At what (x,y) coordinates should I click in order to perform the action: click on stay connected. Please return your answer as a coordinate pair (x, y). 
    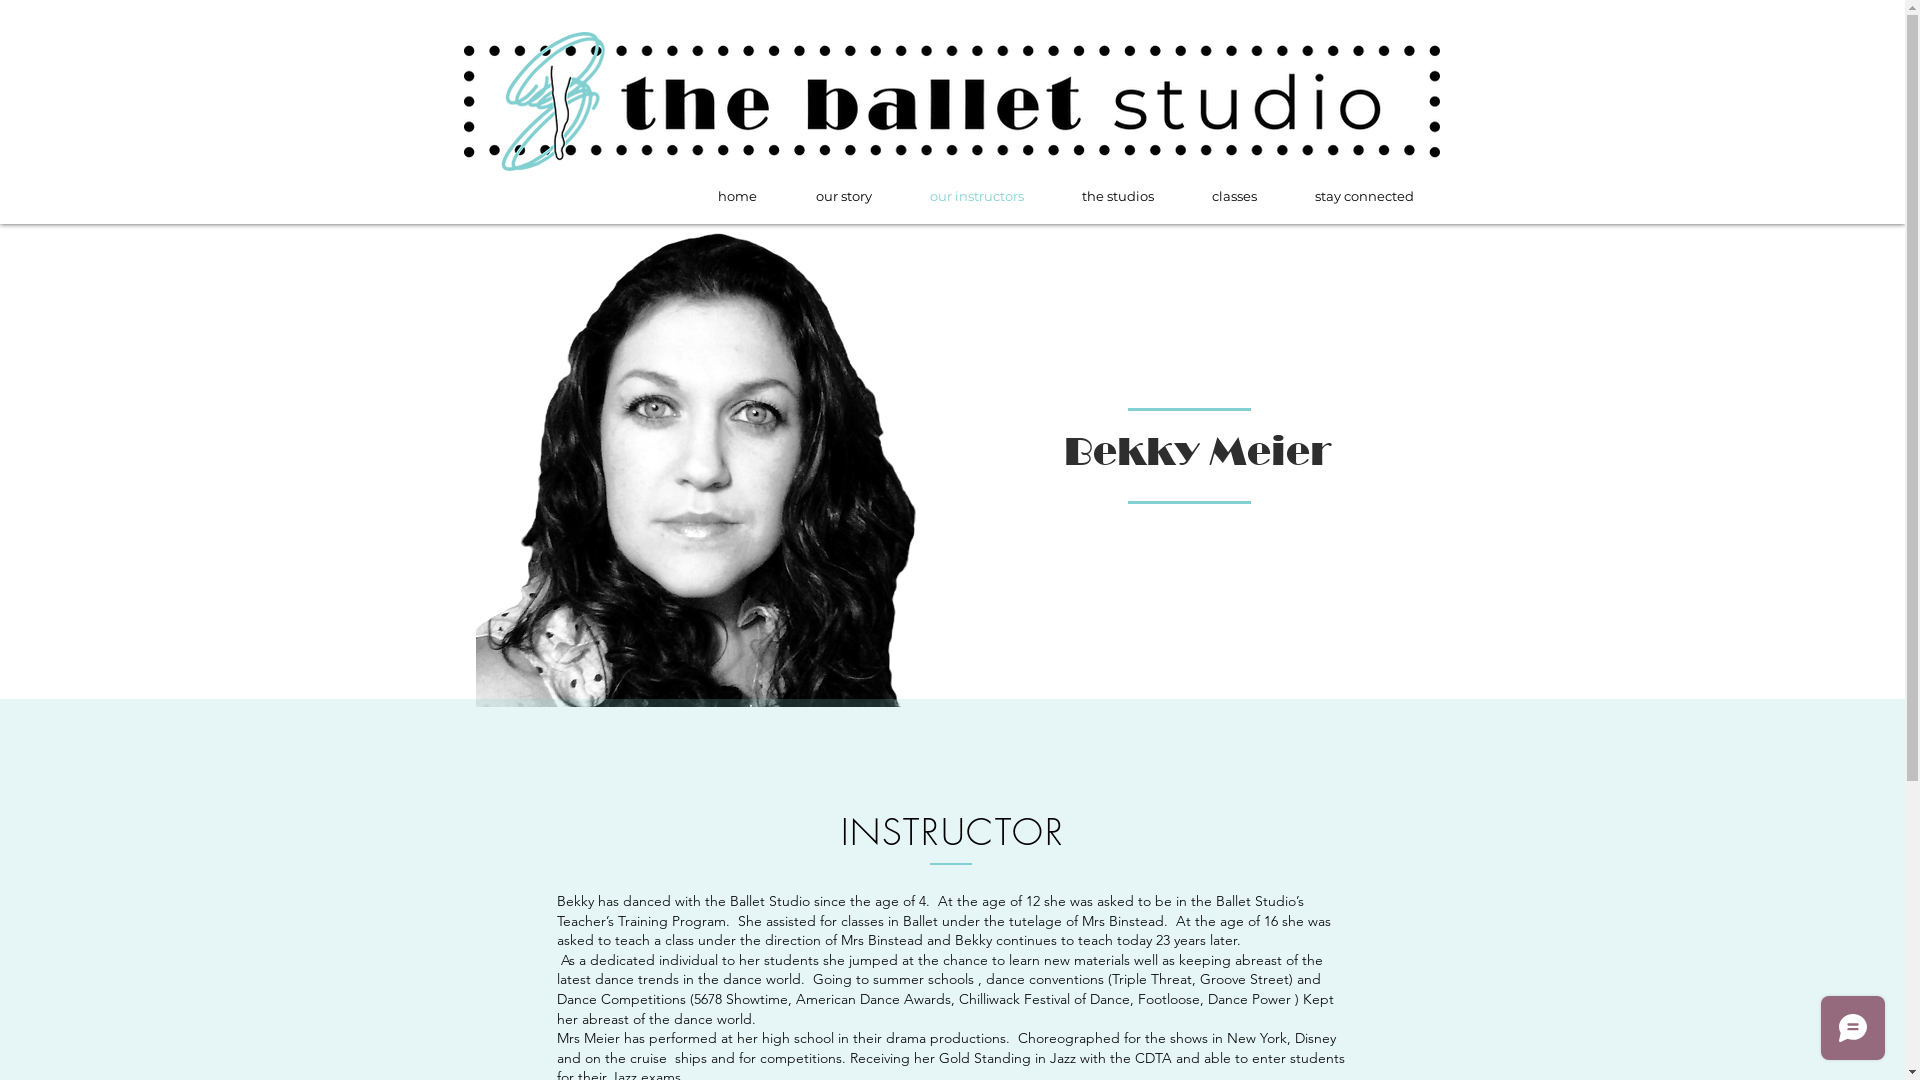
    Looking at the image, I should click on (1364, 196).